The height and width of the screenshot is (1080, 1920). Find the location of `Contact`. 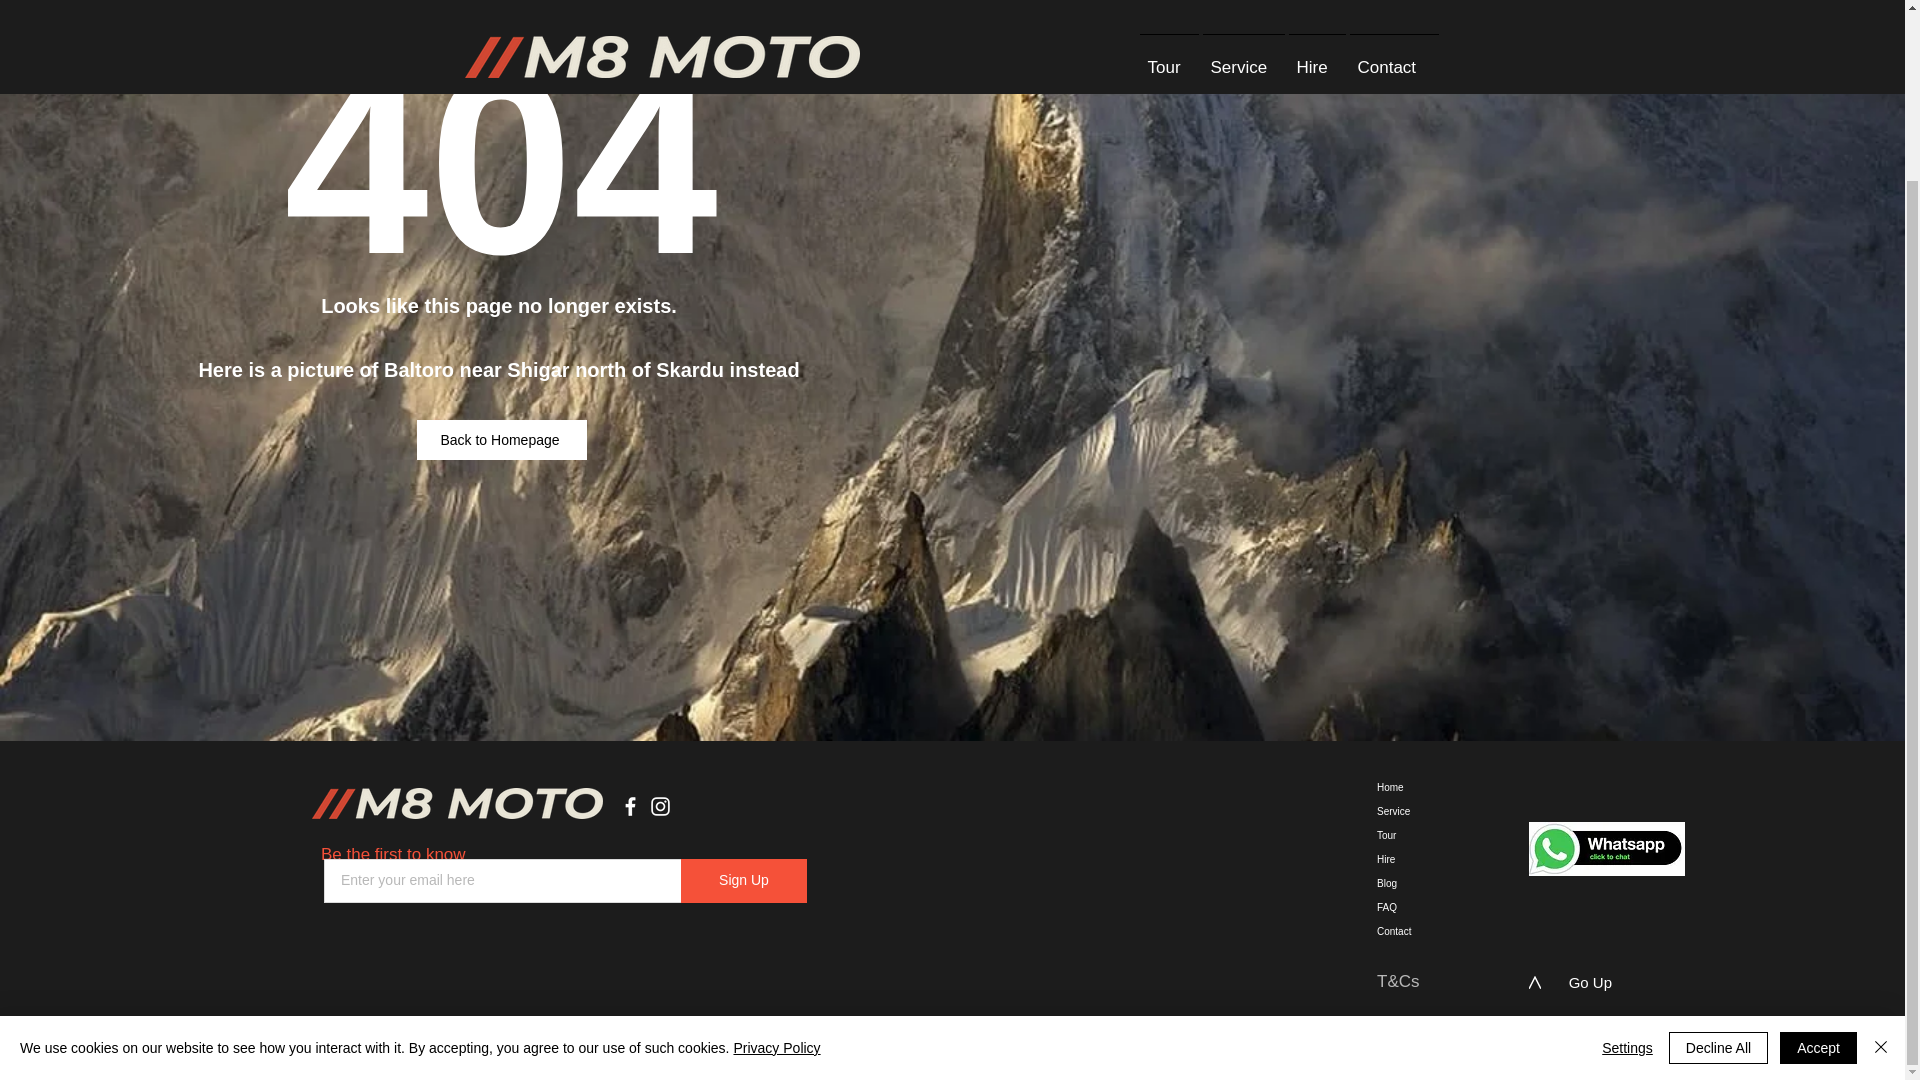

Contact is located at coordinates (1408, 932).